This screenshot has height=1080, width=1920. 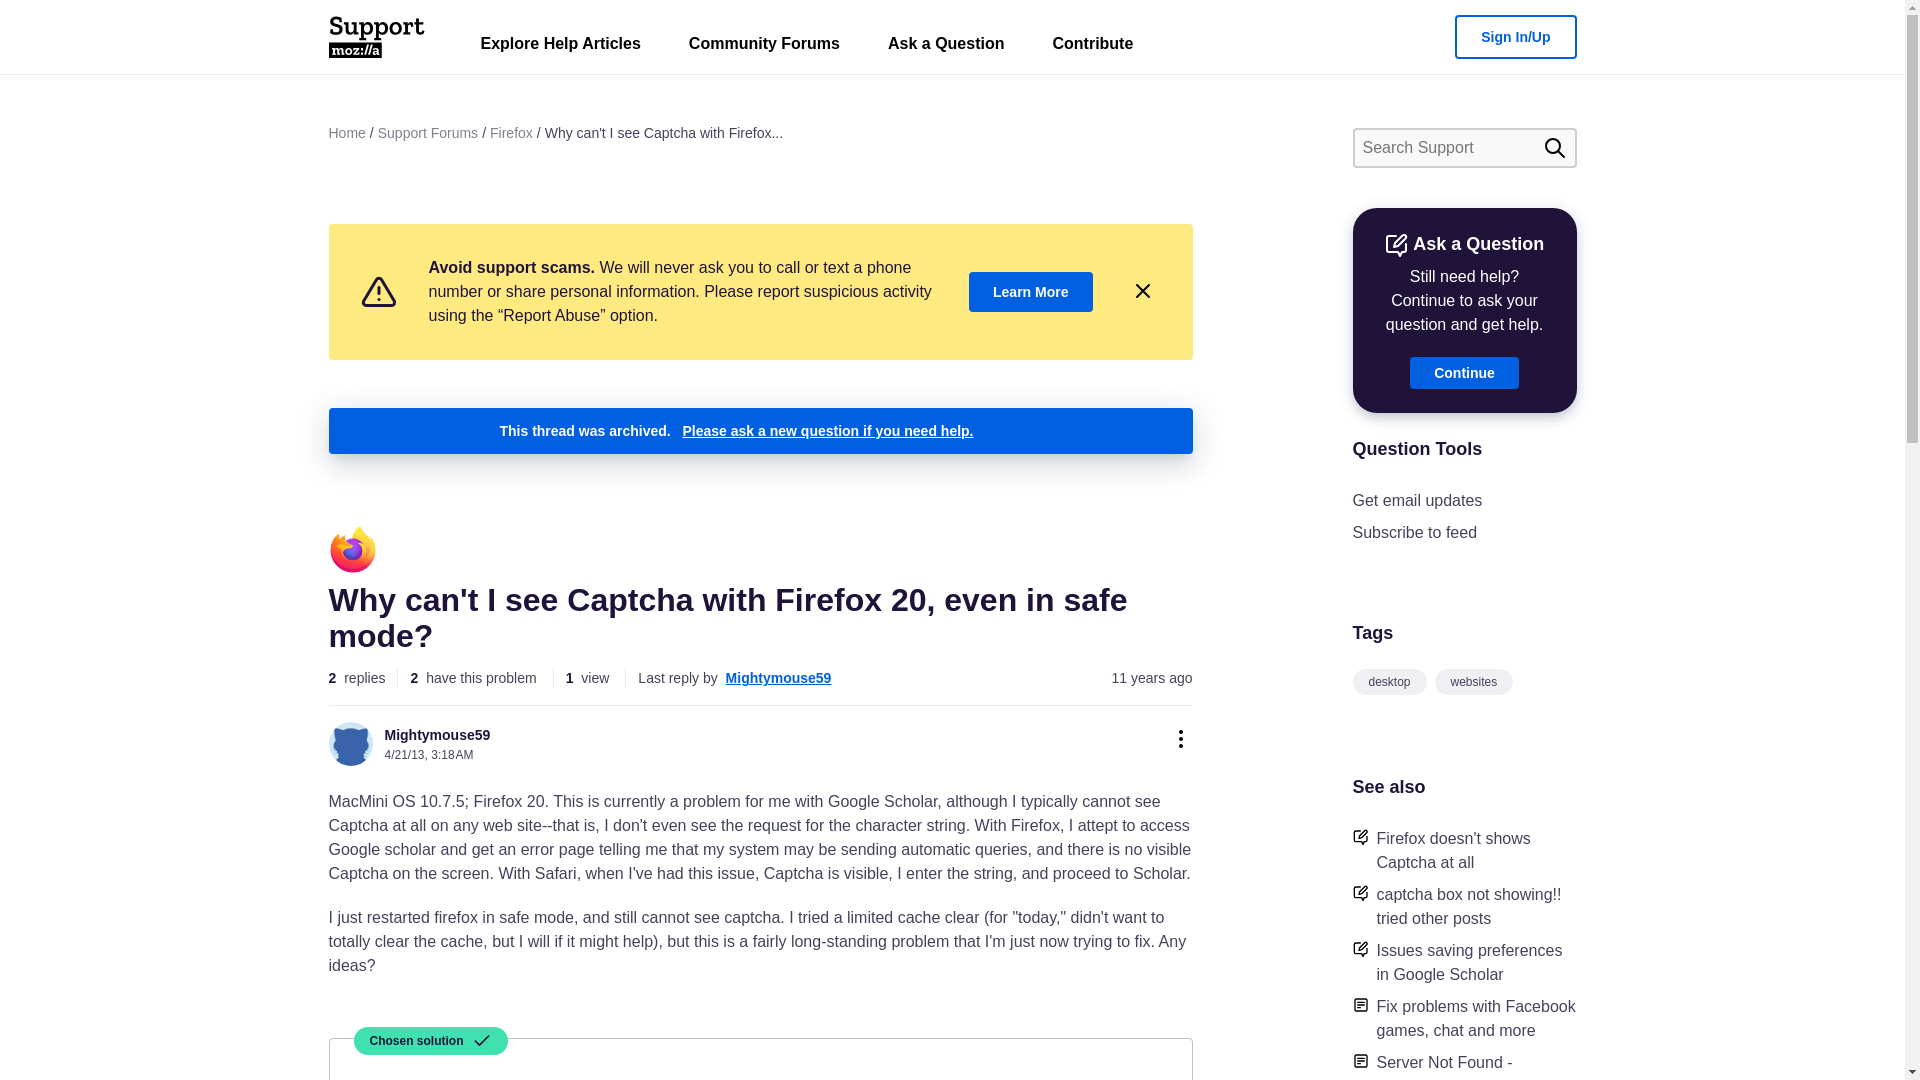 What do you see at coordinates (764, 48) in the screenshot?
I see `Community Forums` at bounding box center [764, 48].